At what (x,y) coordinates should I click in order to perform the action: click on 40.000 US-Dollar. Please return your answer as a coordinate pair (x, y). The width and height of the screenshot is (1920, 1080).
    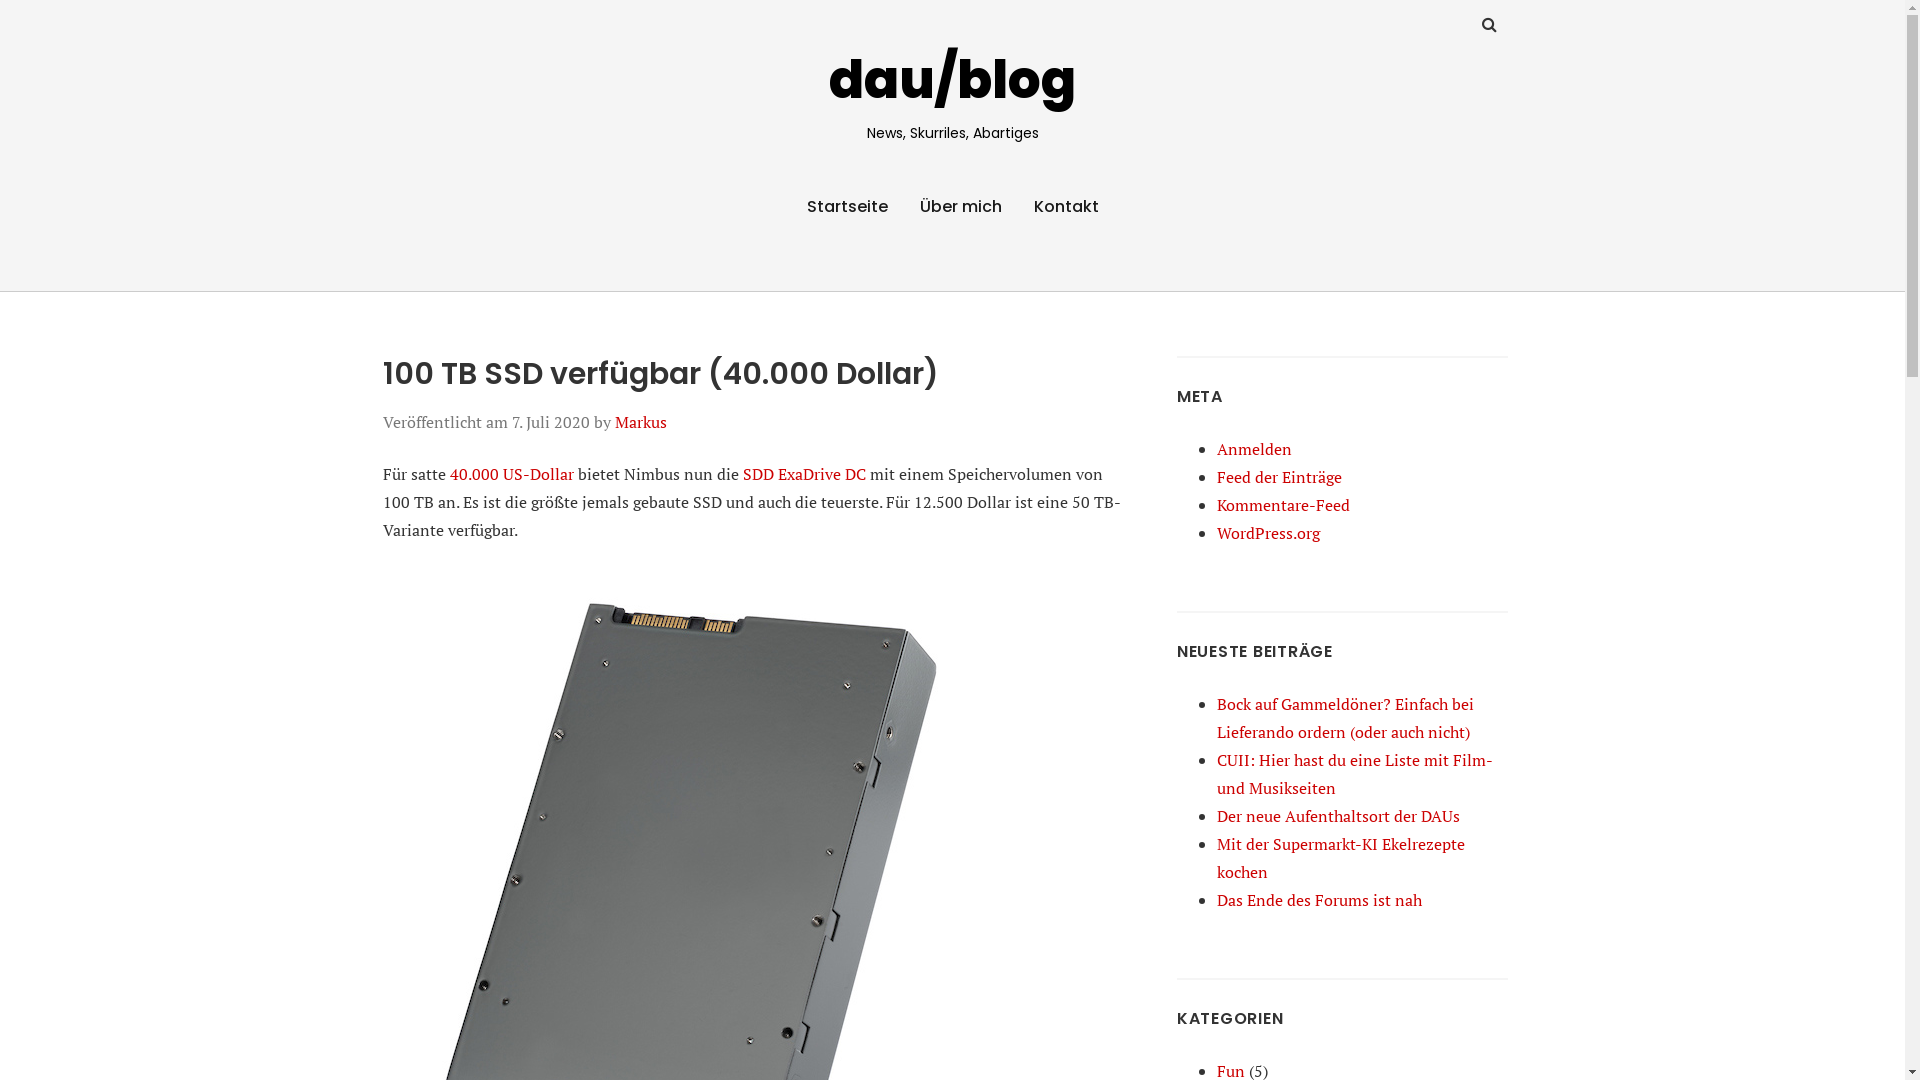
    Looking at the image, I should click on (512, 474).